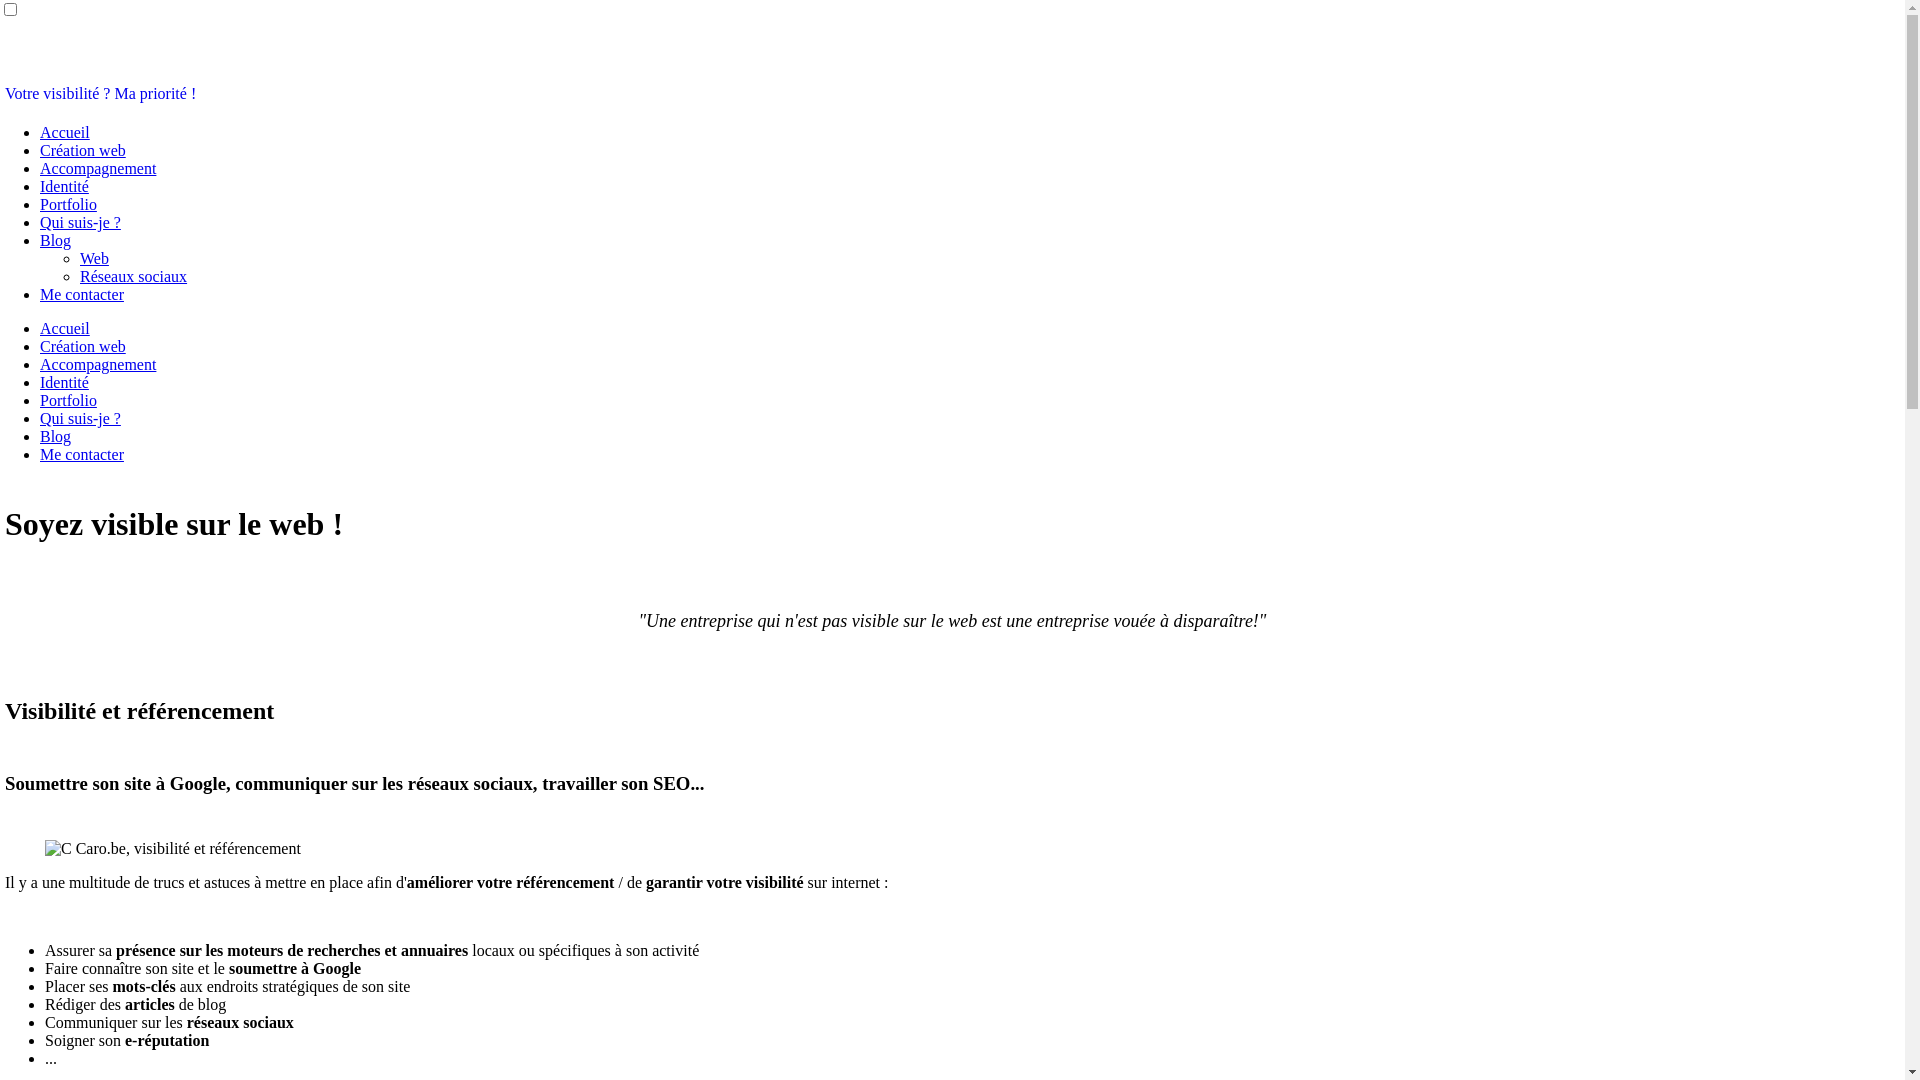 This screenshot has height=1080, width=1920. I want to click on Accueil, so click(65, 132).